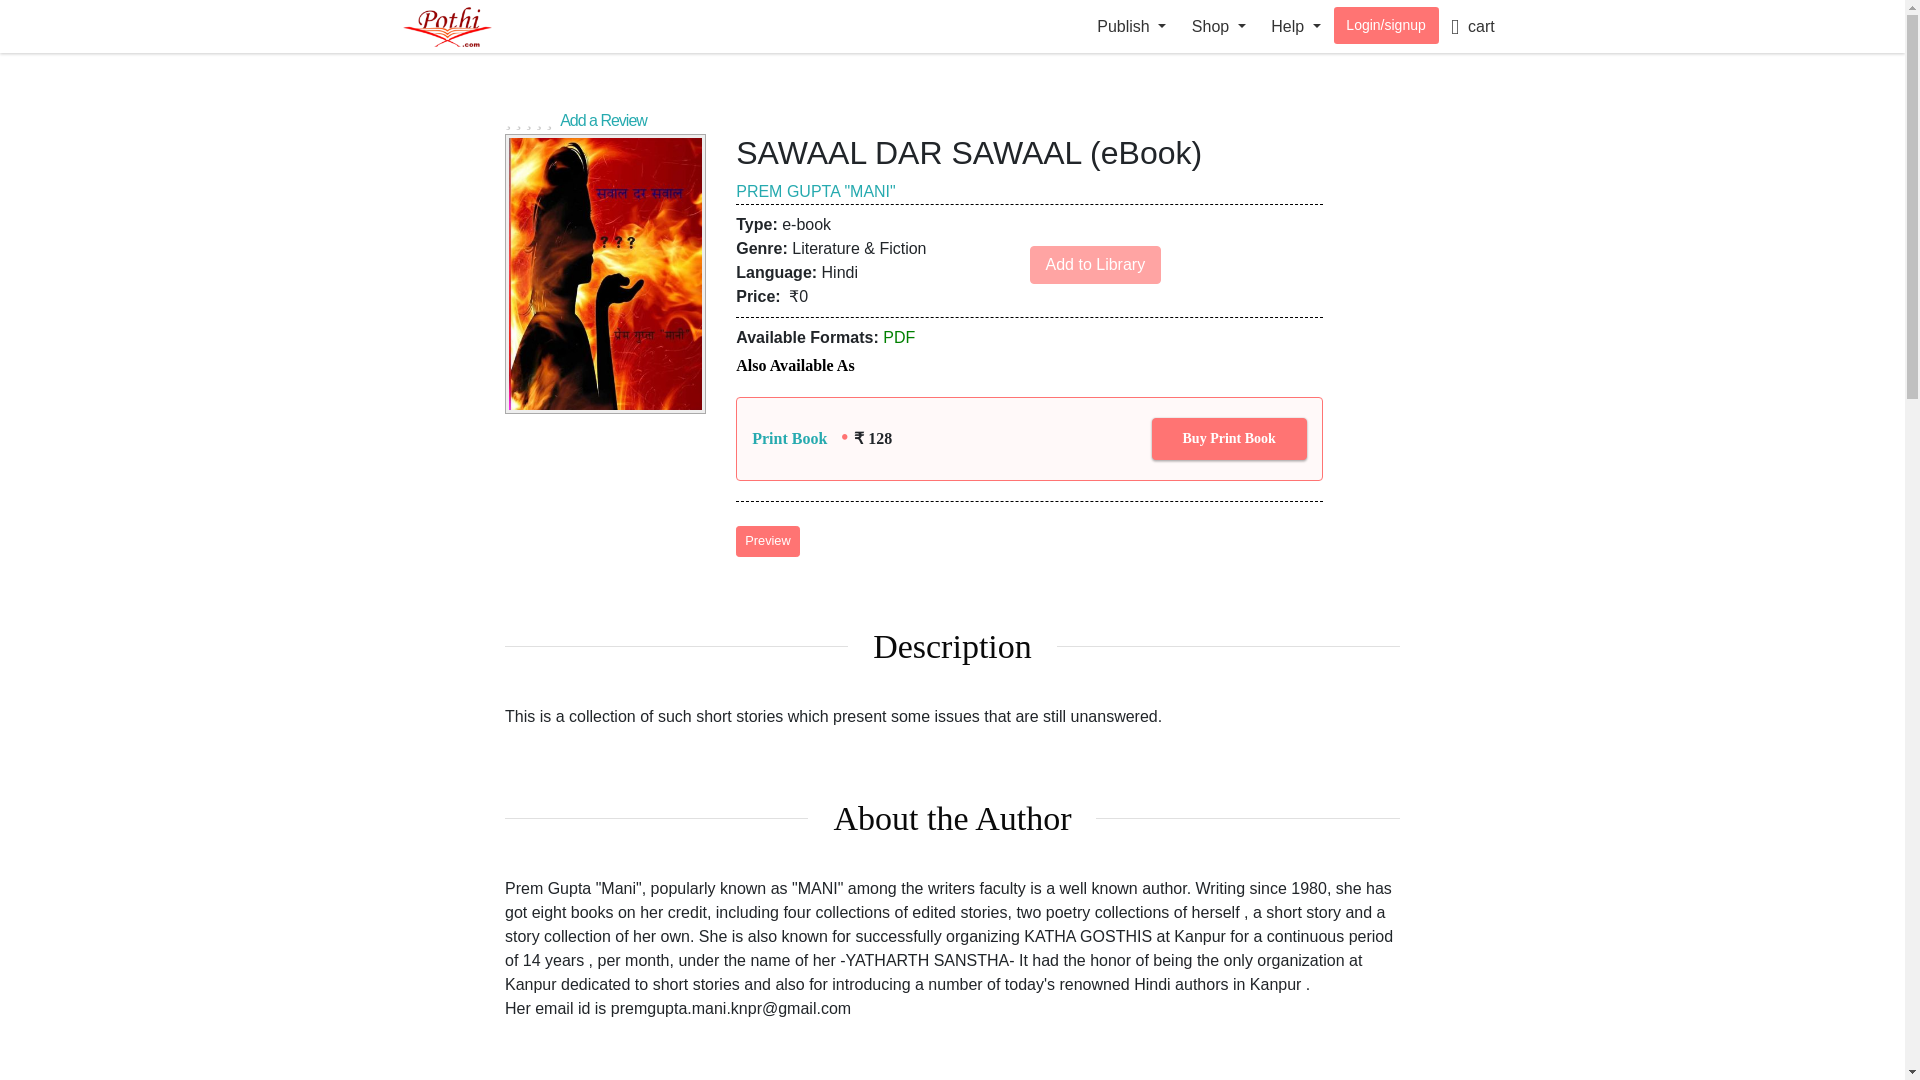 This screenshot has height=1080, width=1920. I want to click on Shop, so click(1218, 26).